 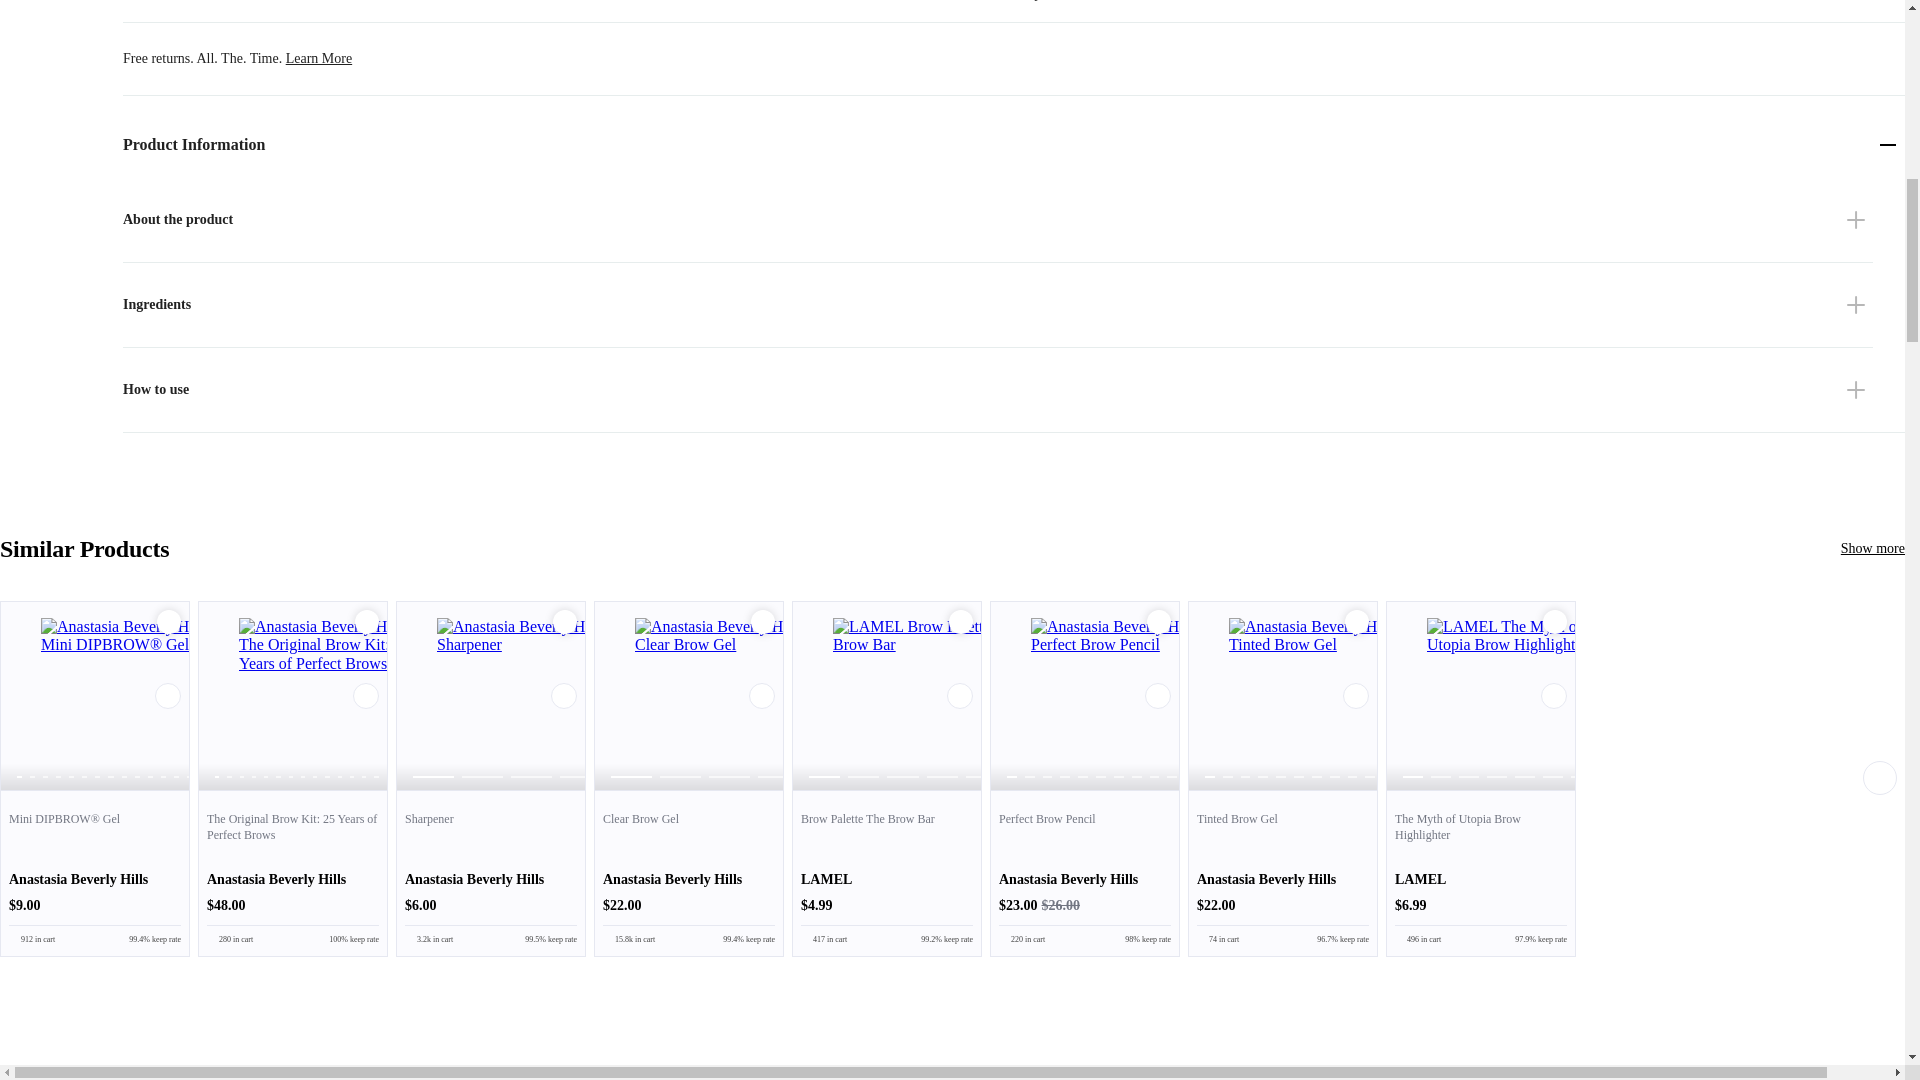 I want to click on Go to show more, so click(x=1872, y=548).